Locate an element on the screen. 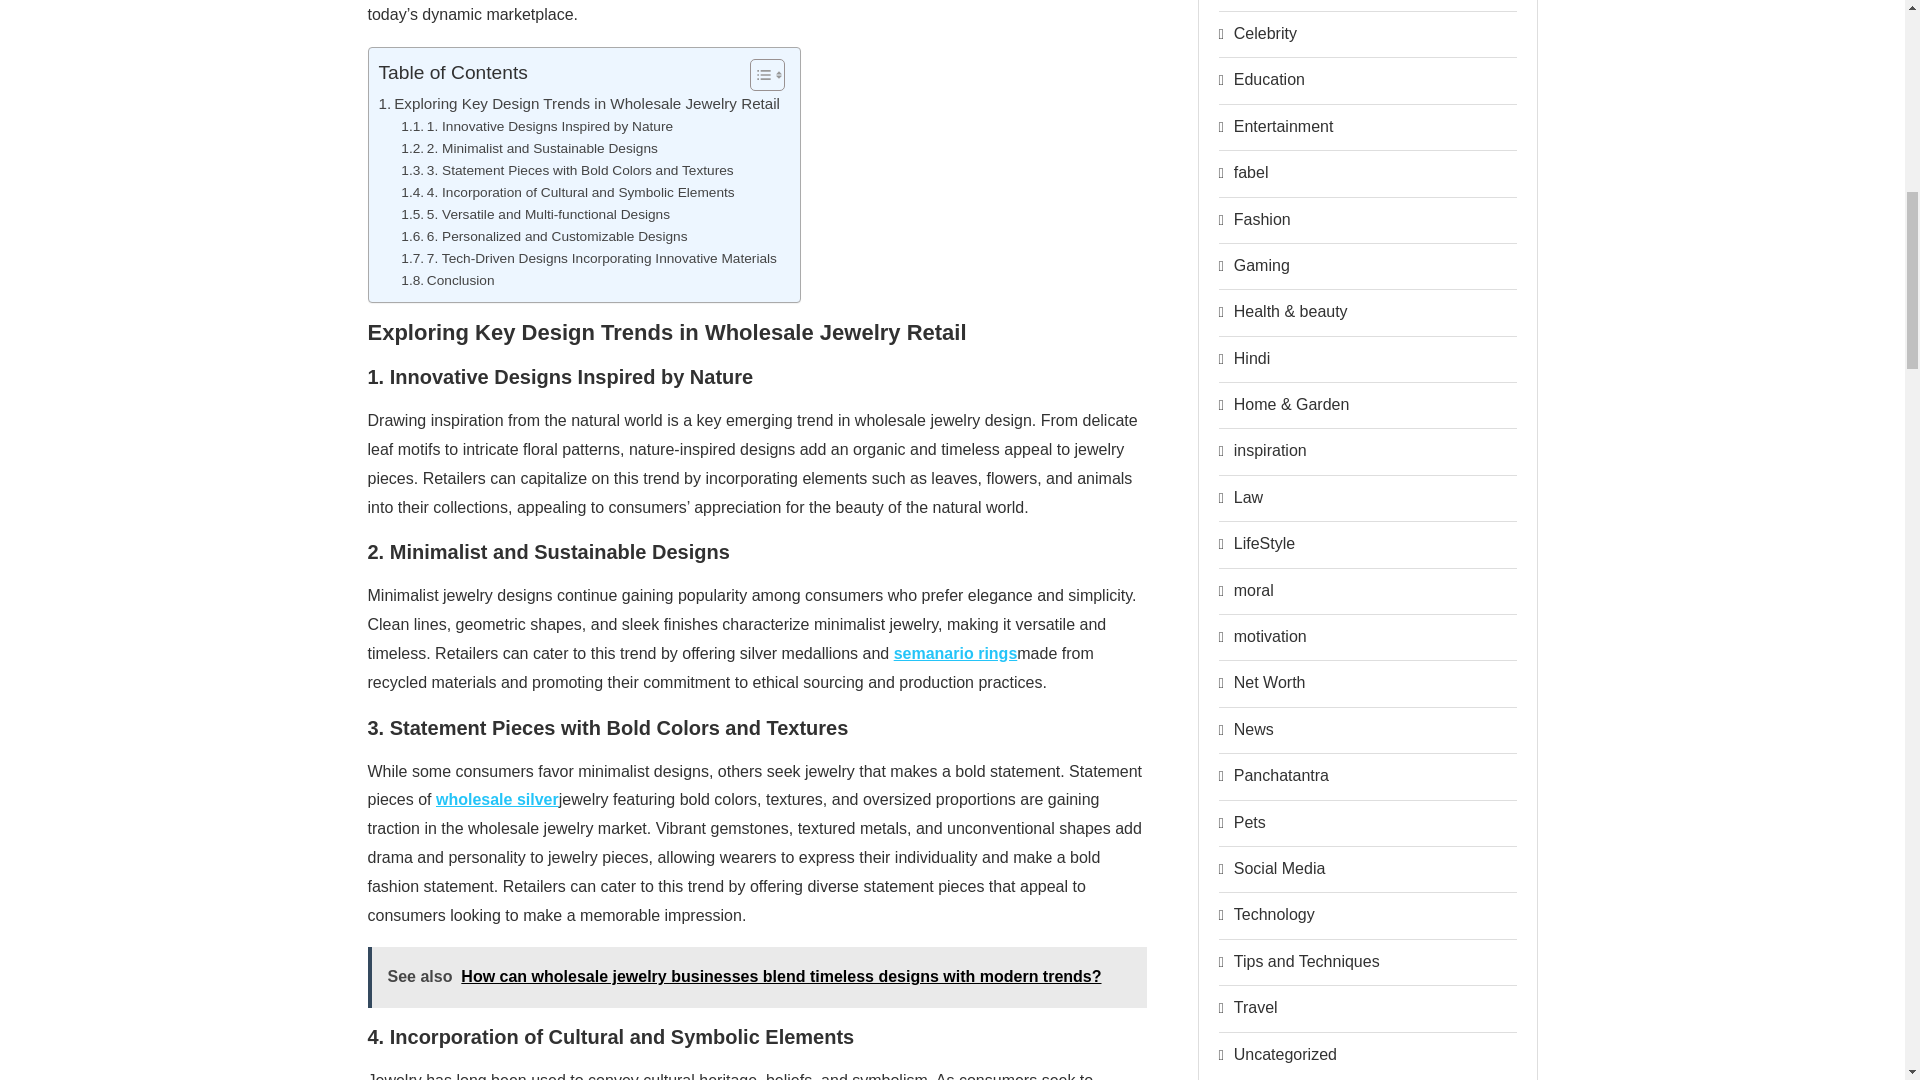 The width and height of the screenshot is (1920, 1080). wholesale silver is located at coordinates (496, 798).